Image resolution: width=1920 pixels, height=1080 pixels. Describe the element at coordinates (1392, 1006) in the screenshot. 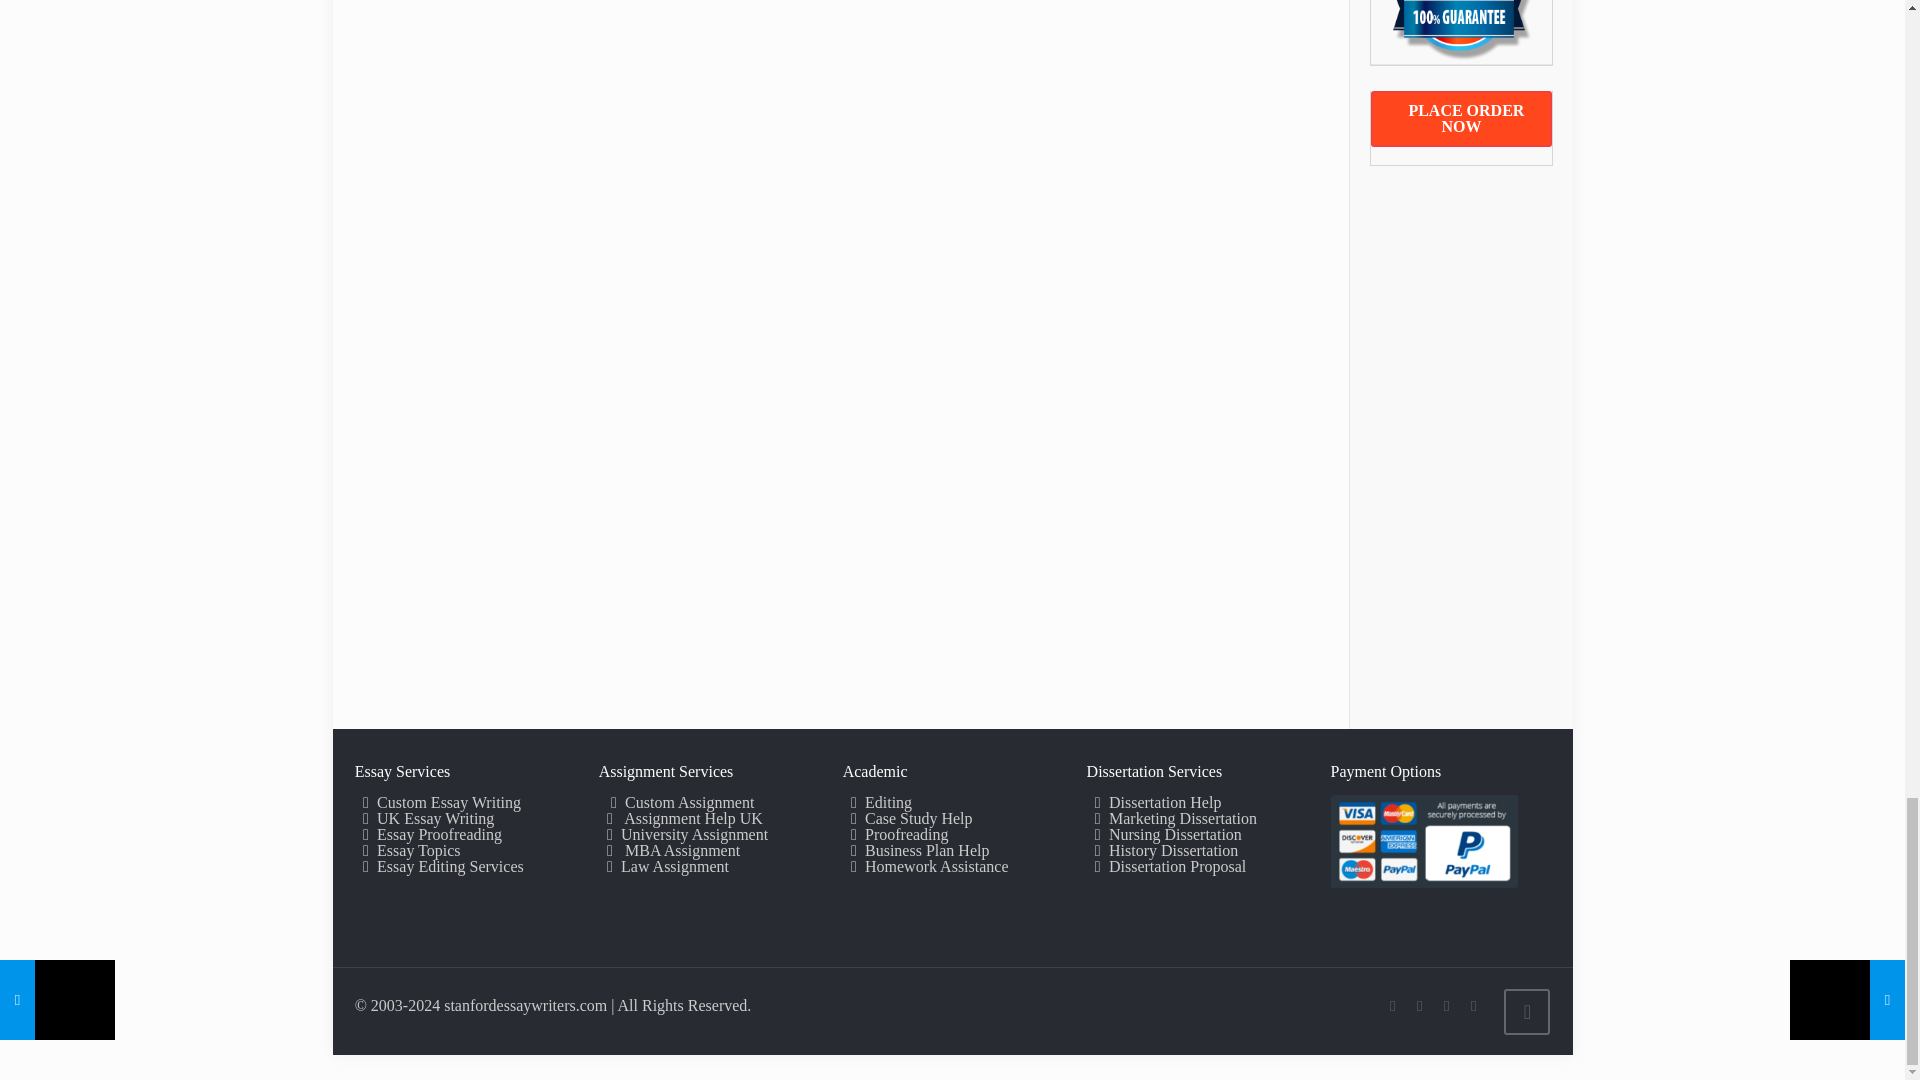

I see `WhatsApp` at that location.